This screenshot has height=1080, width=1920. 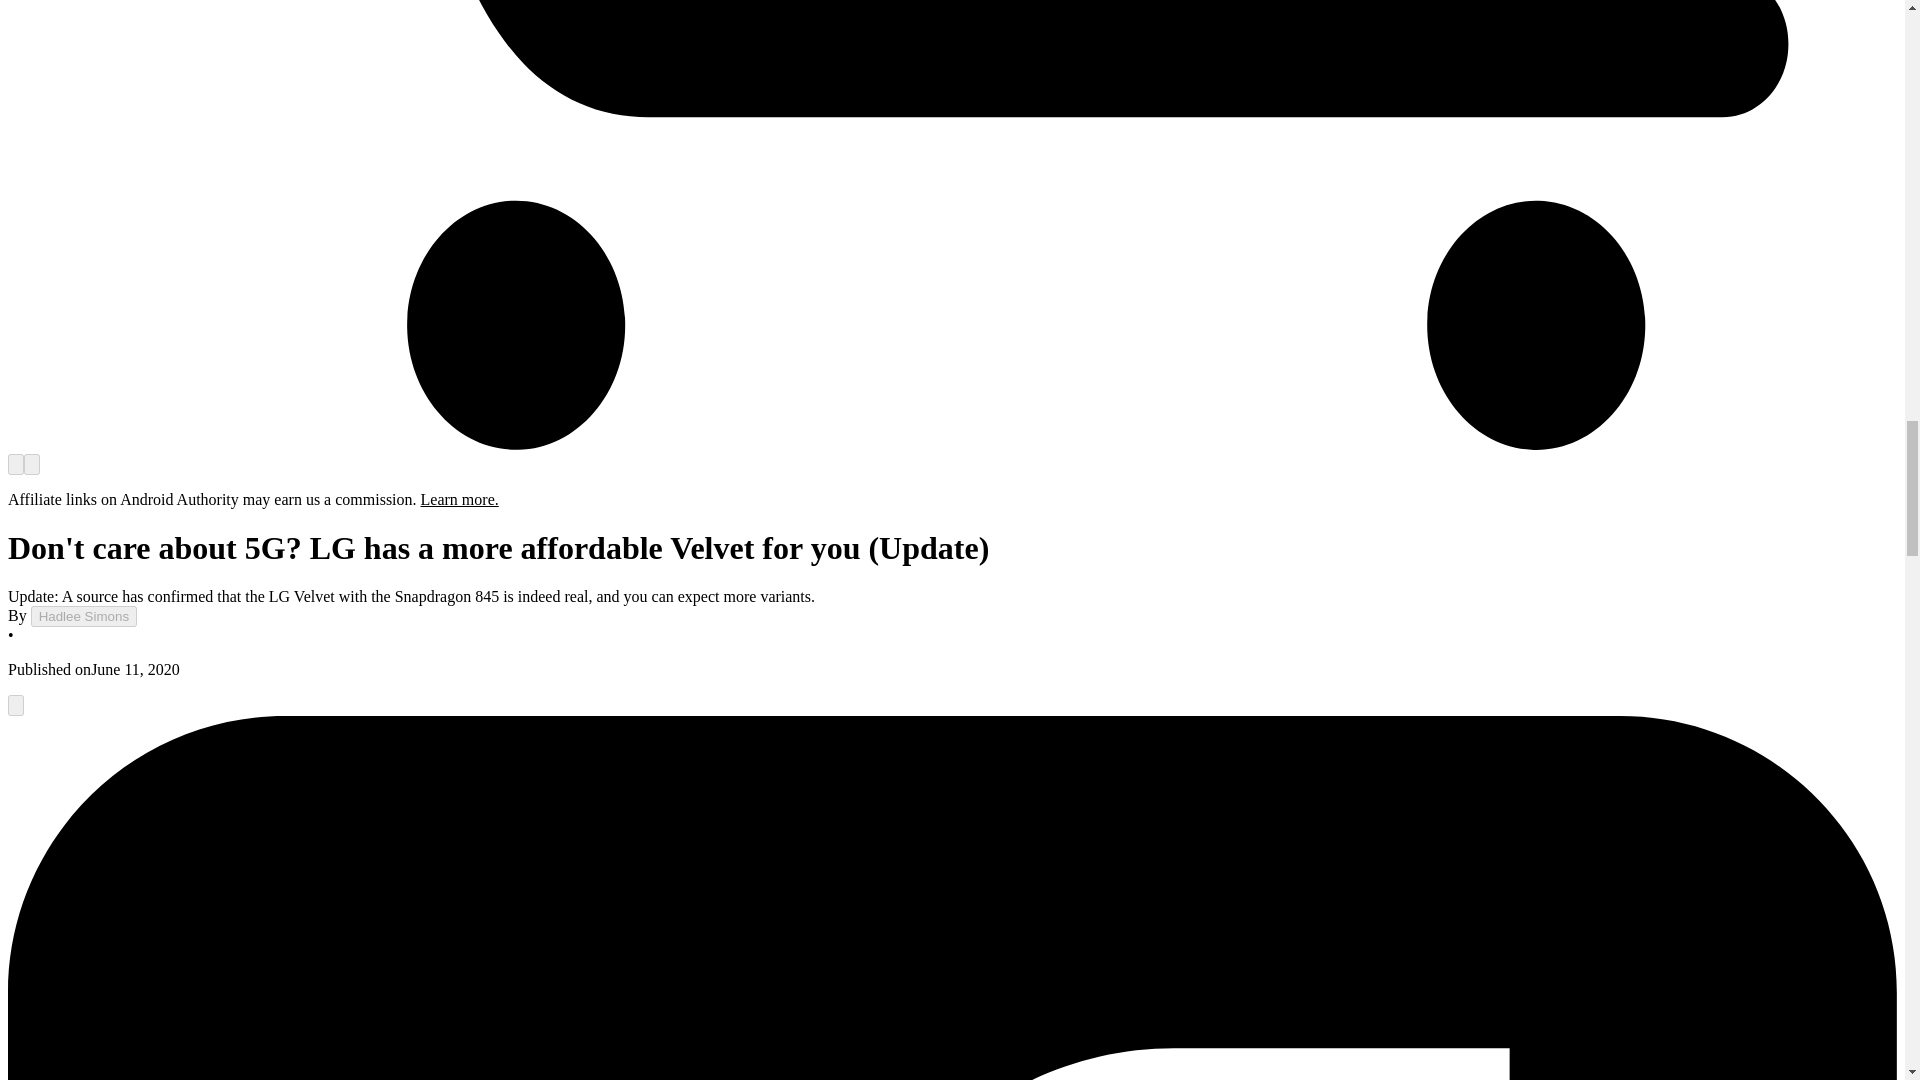 What do you see at coordinates (83, 616) in the screenshot?
I see `Hadlee Simons` at bounding box center [83, 616].